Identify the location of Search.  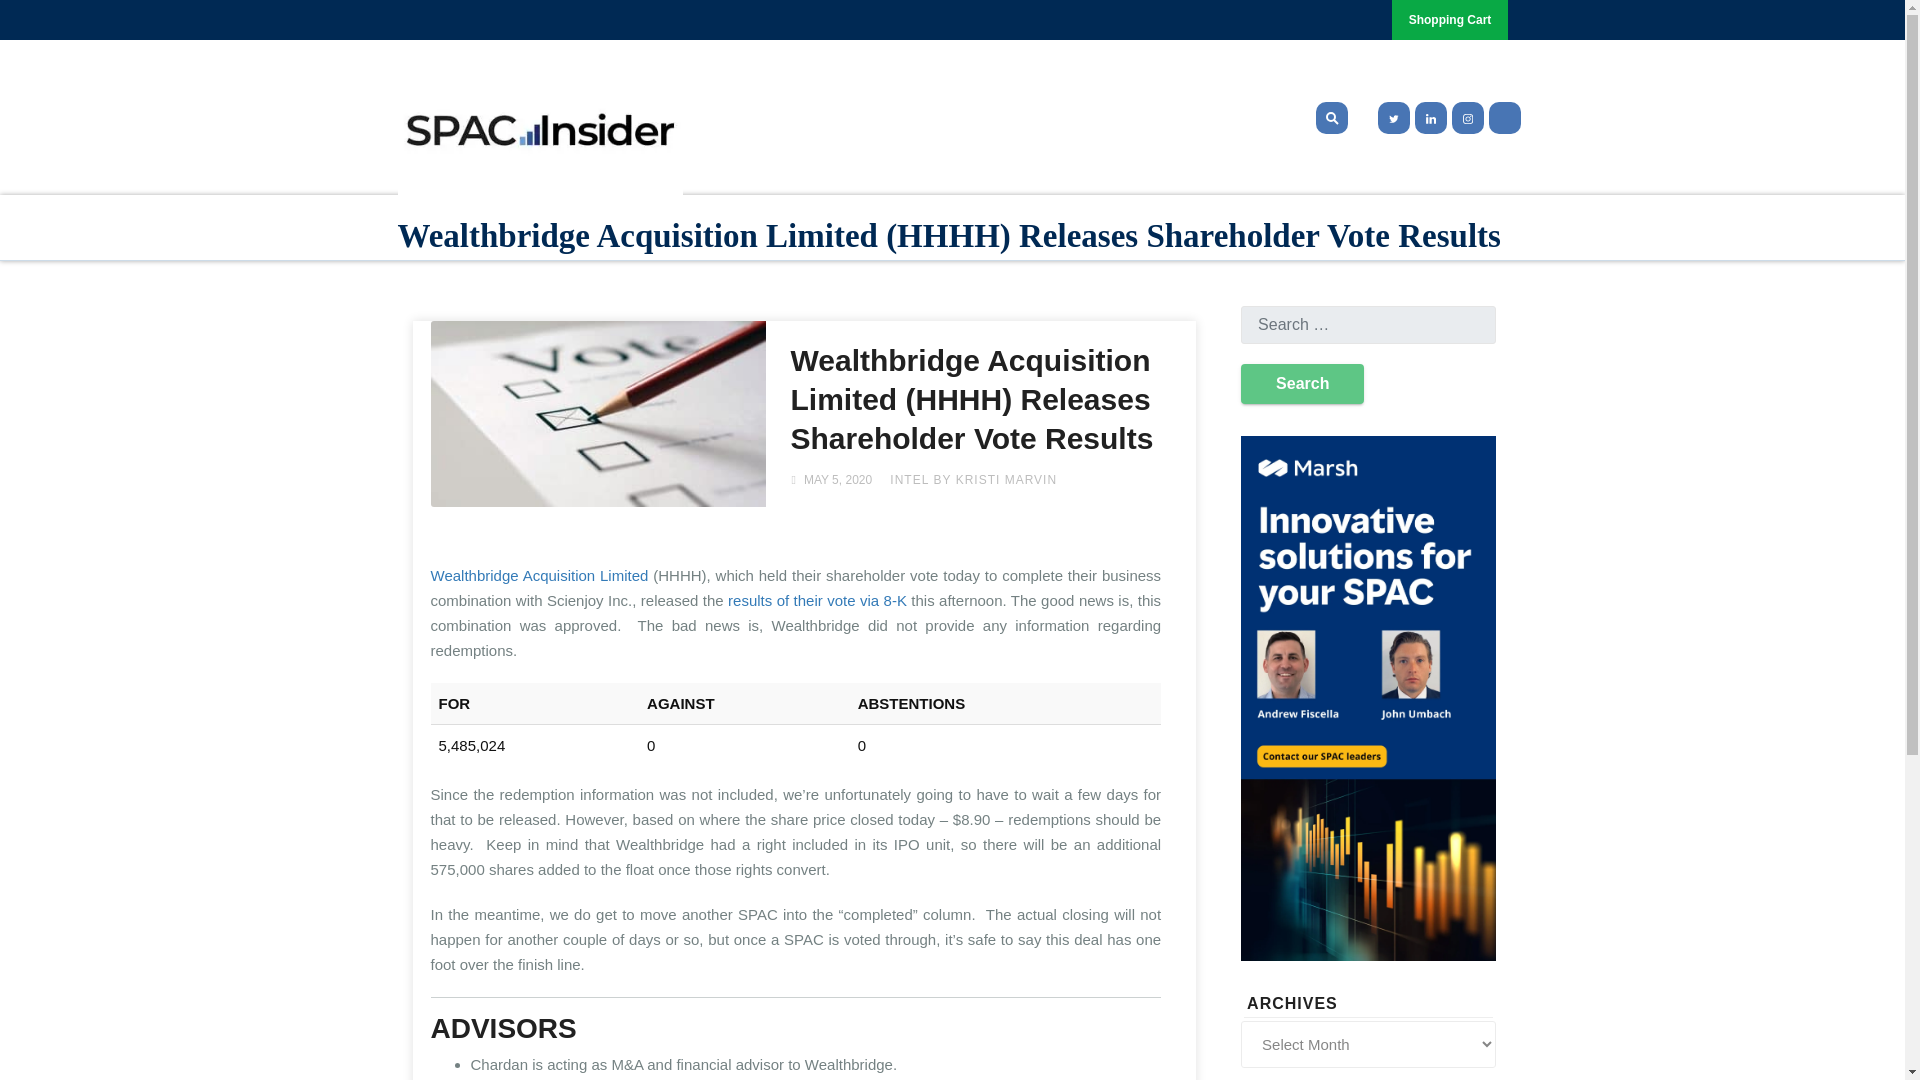
(1302, 383).